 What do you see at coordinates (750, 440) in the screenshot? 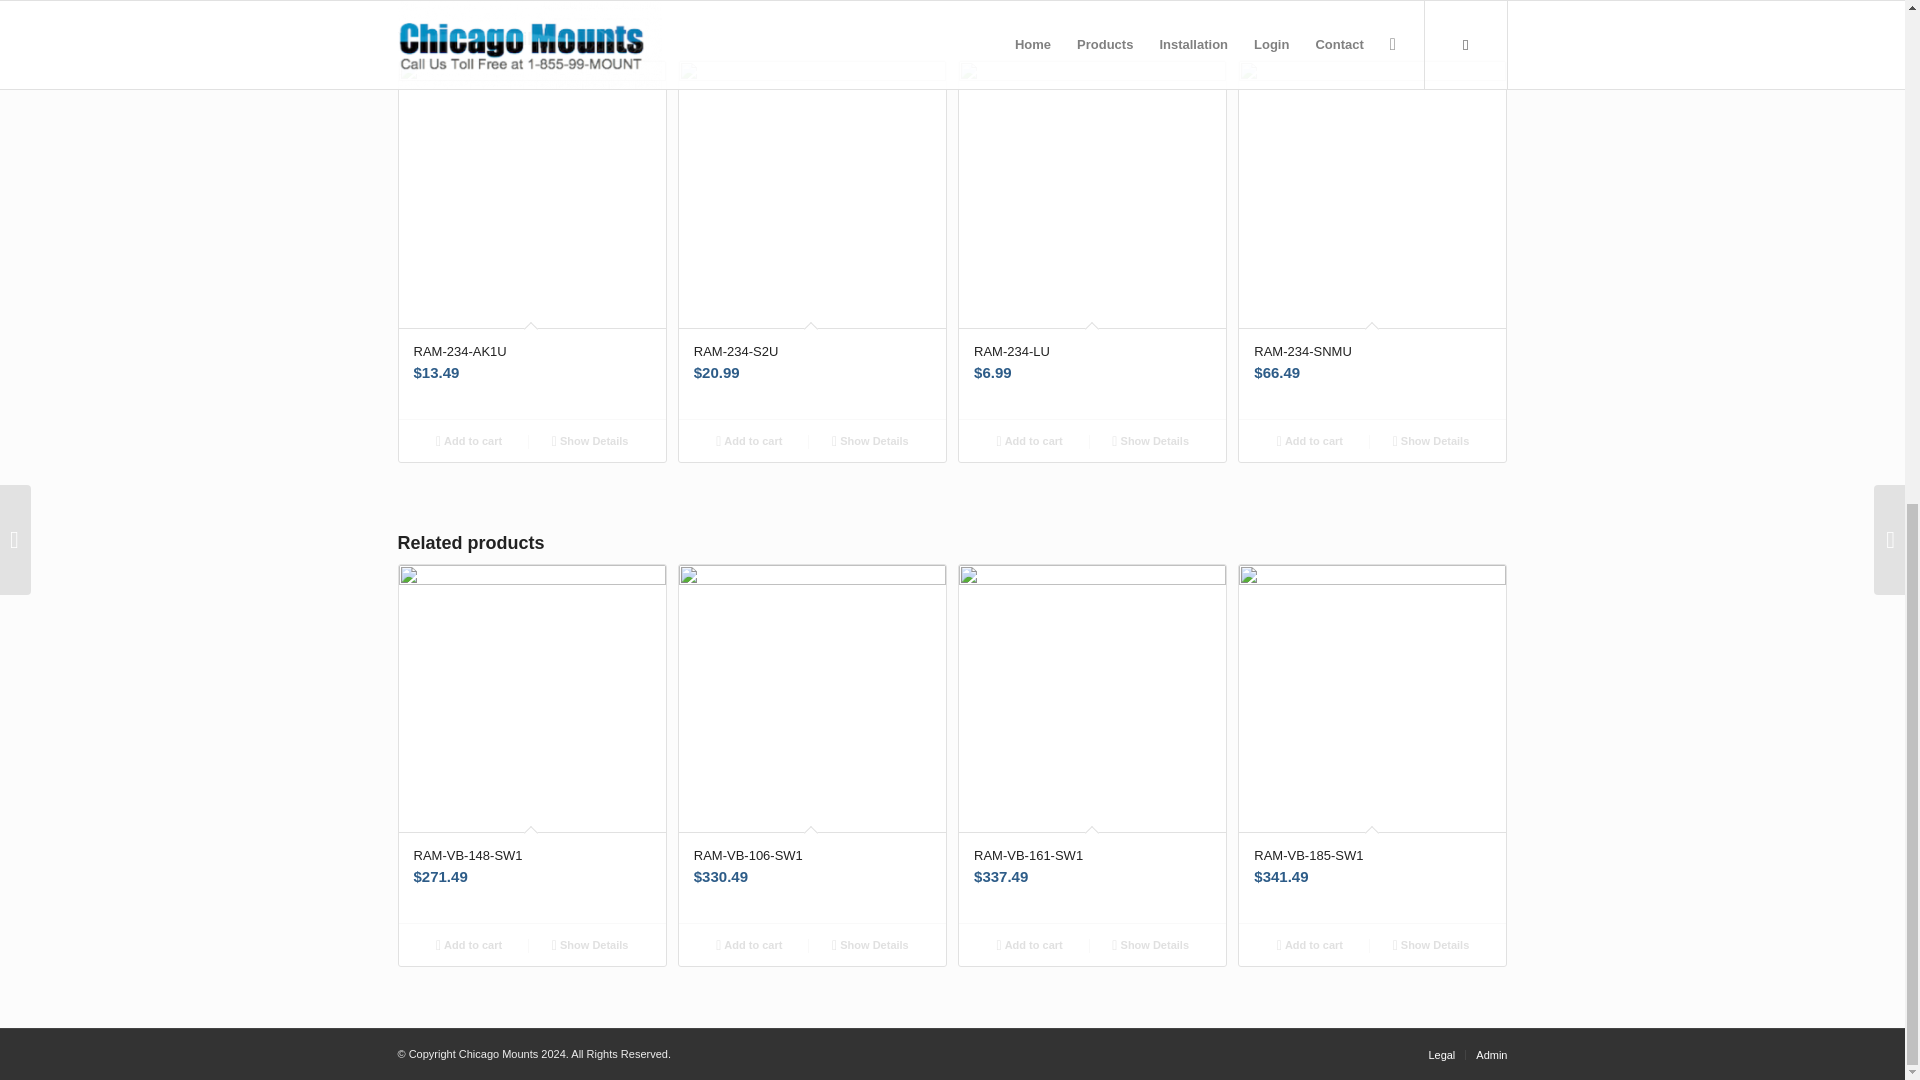
I see `Add to cart` at bounding box center [750, 440].